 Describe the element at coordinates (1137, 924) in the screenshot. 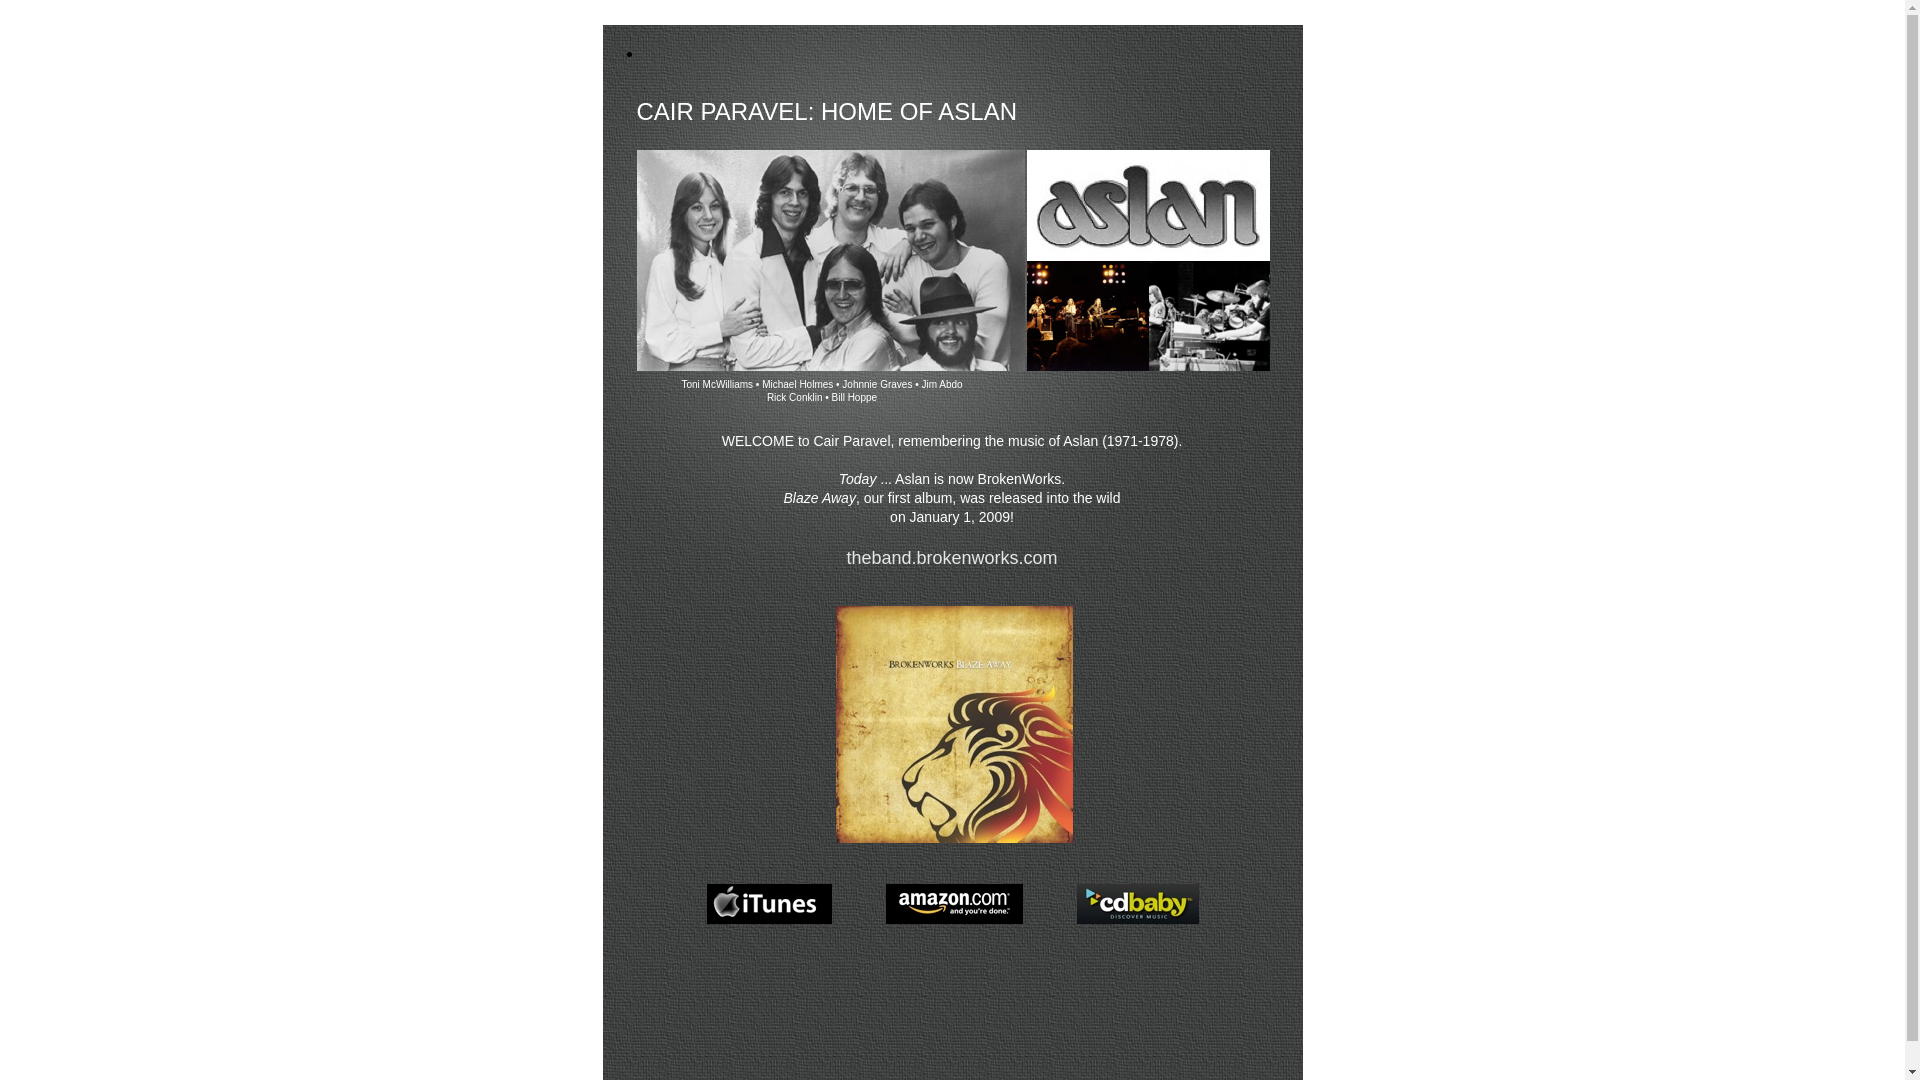

I see `http://www.cdbaby.com/cd/brokenworks` at that location.